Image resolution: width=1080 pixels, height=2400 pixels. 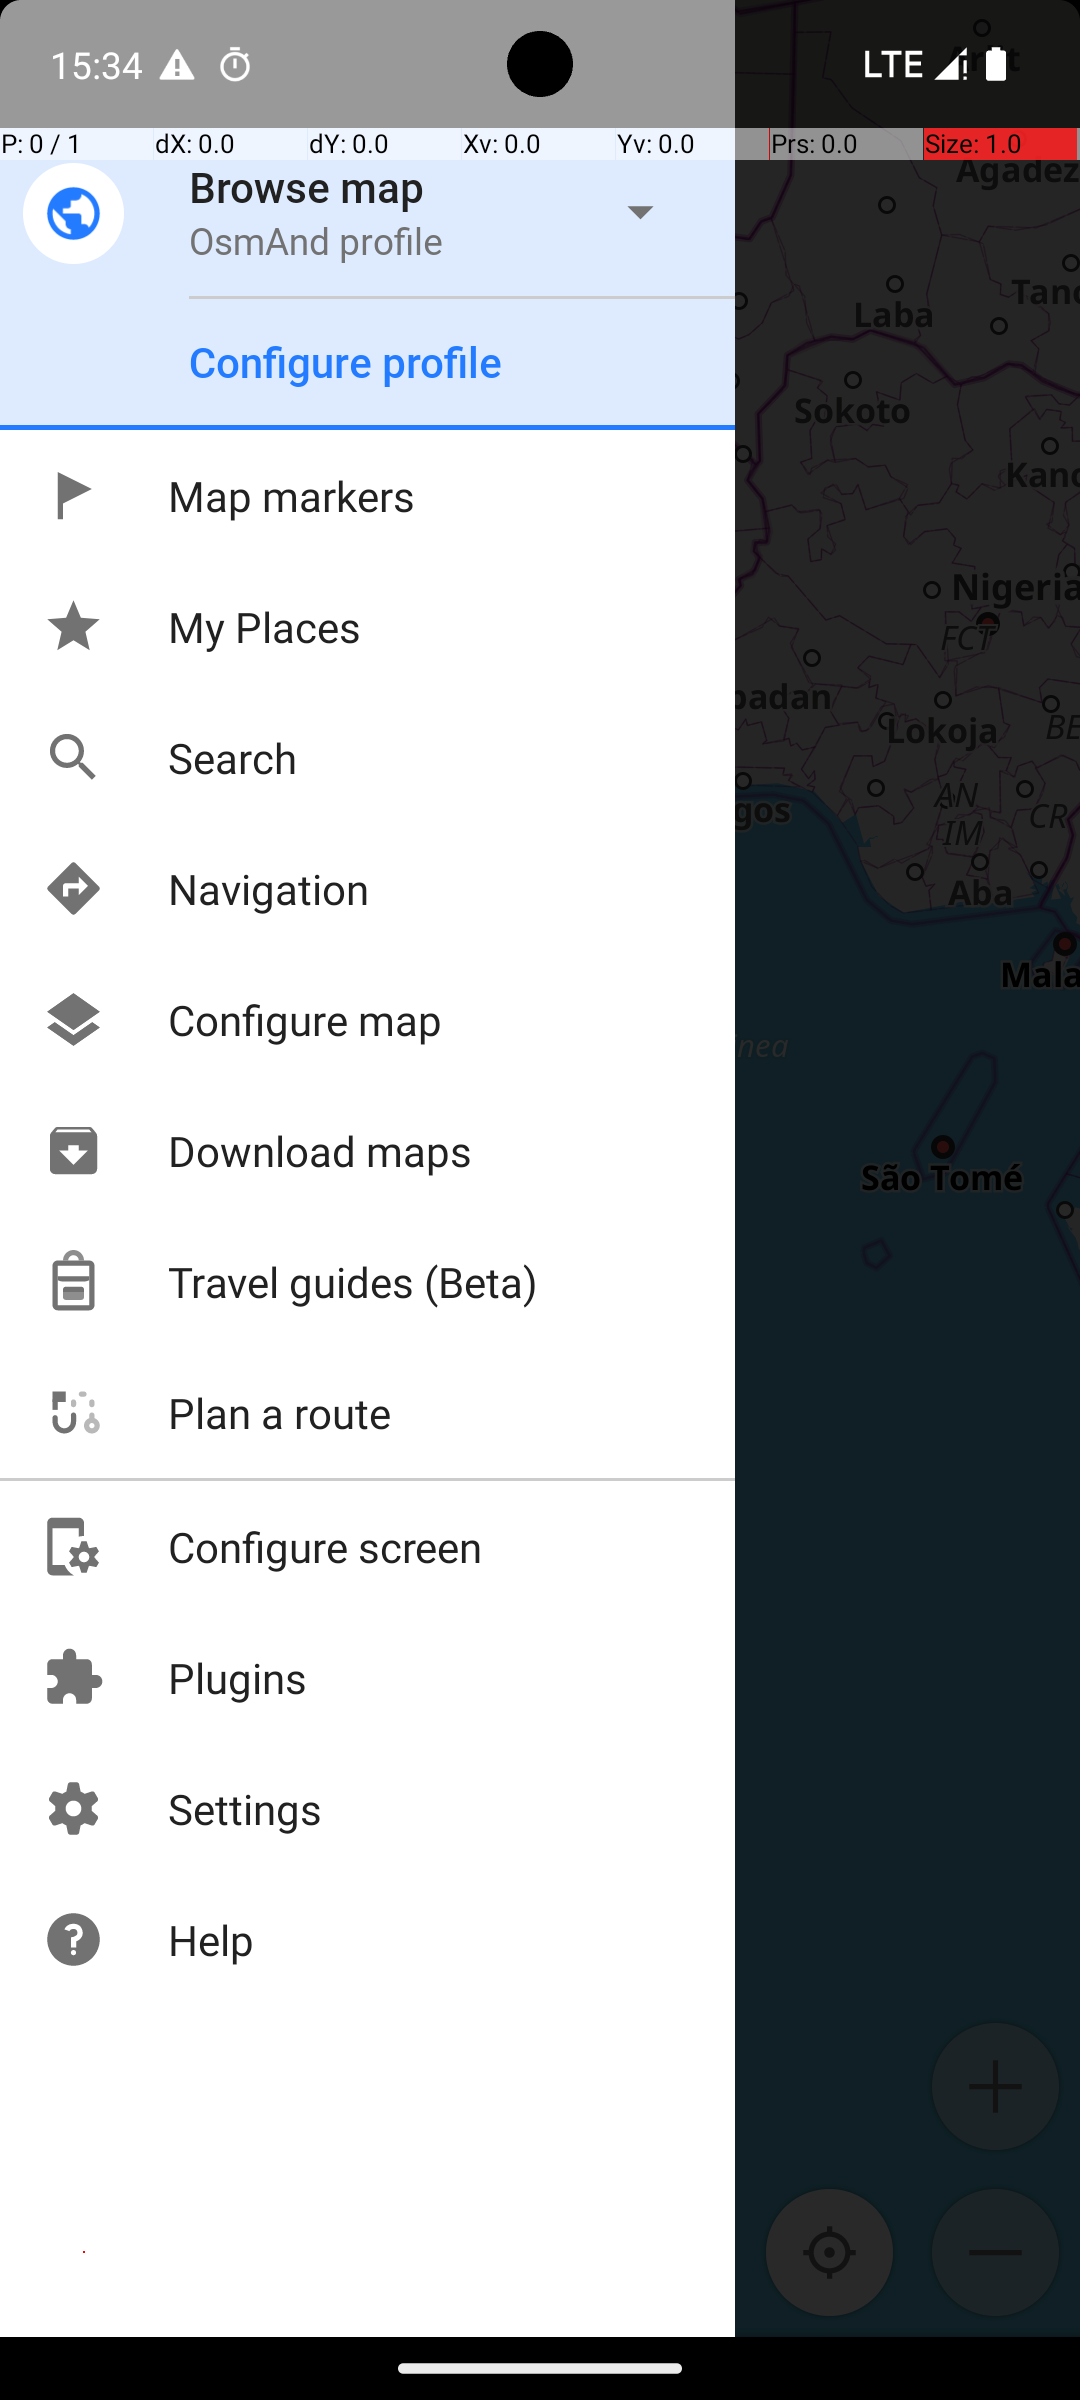 What do you see at coordinates (316, 240) in the screenshot?
I see `OsmAnd profile` at bounding box center [316, 240].